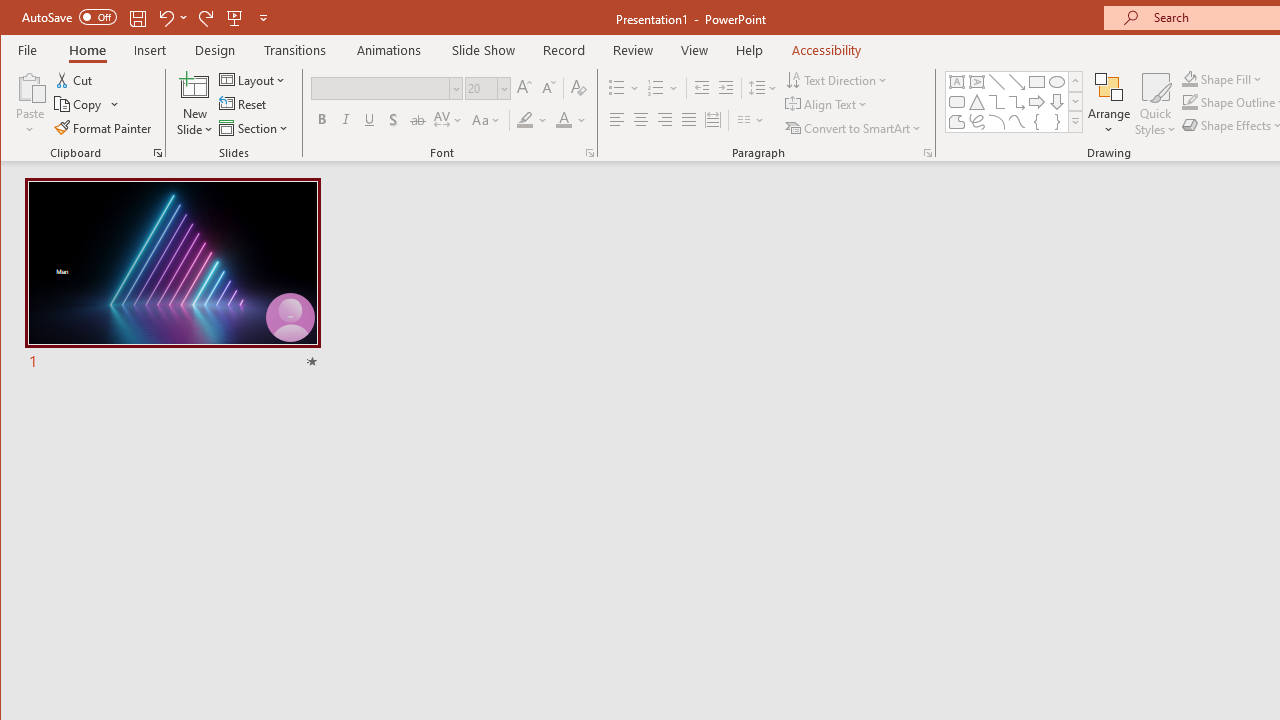 This screenshot has height=720, width=1280. Describe the element at coordinates (525, 120) in the screenshot. I see `Text Highlight Color Yellow` at that location.